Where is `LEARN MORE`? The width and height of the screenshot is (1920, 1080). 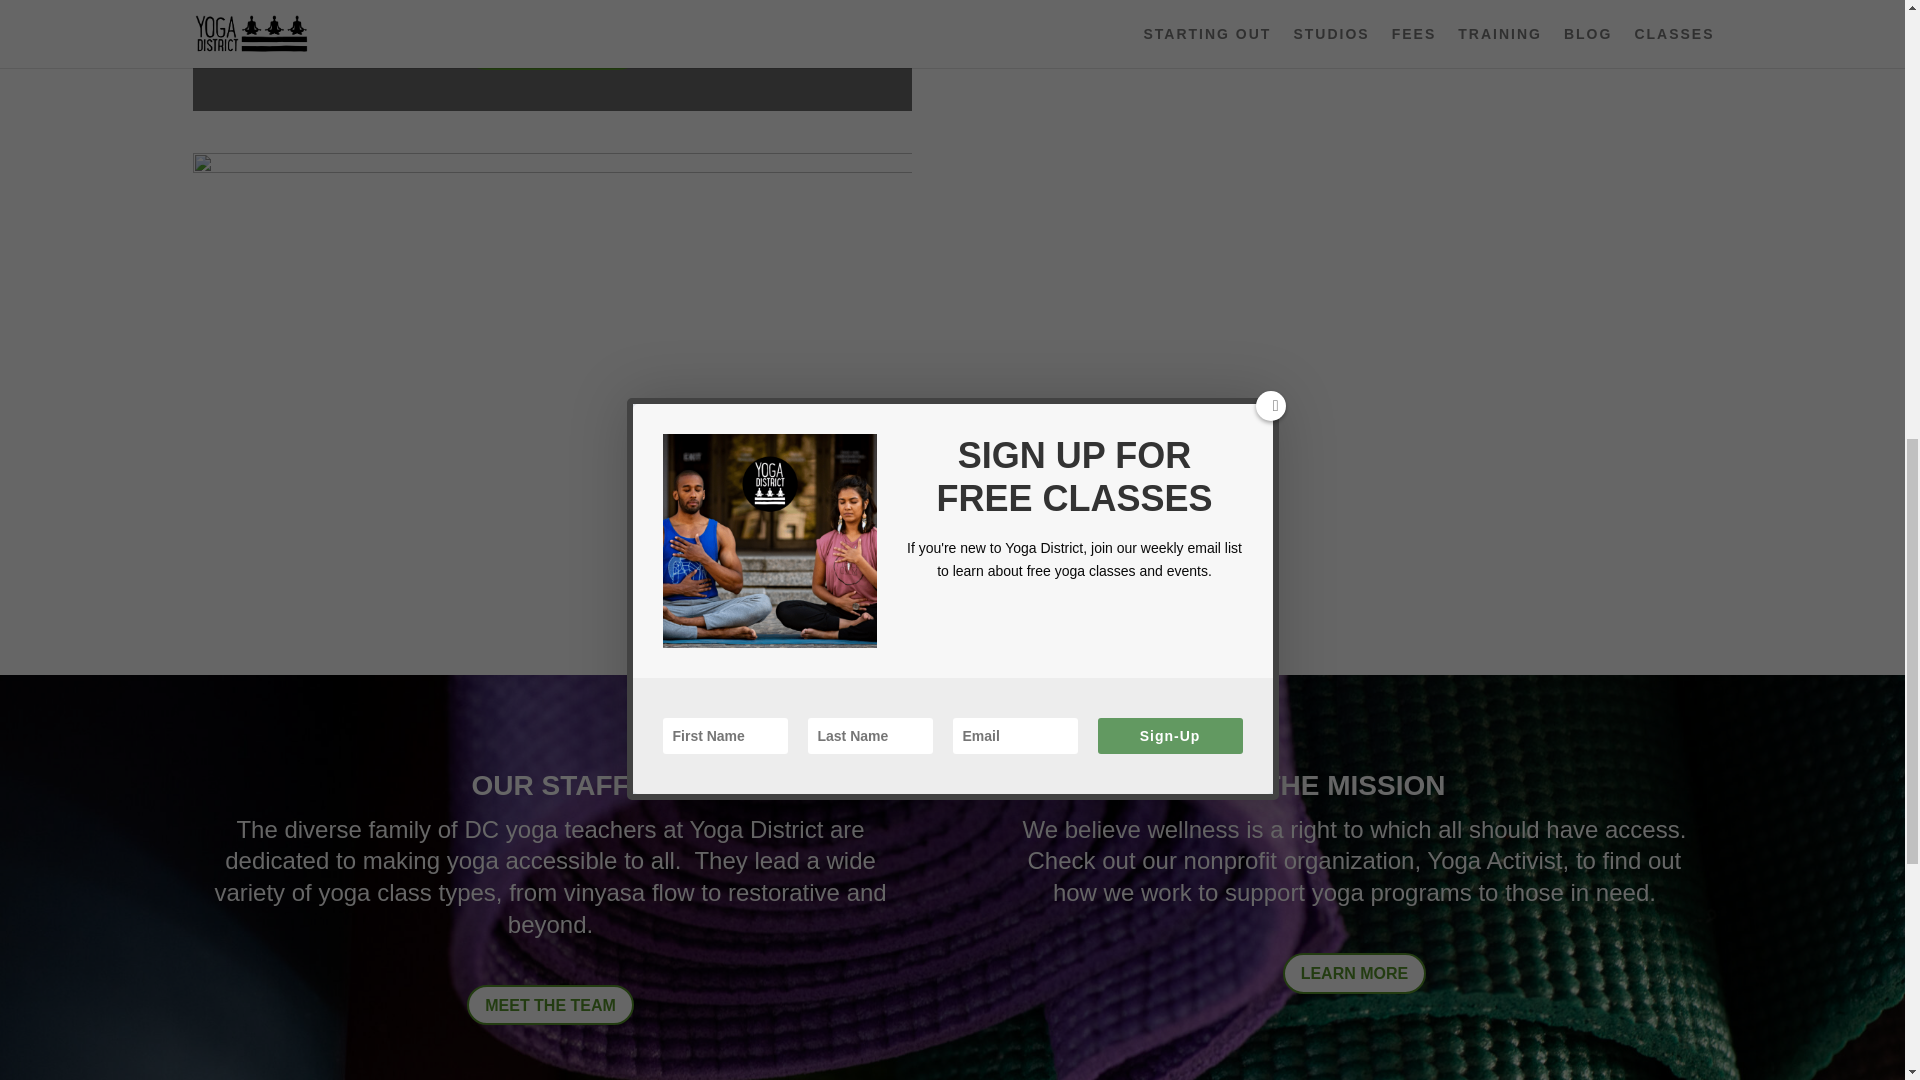 LEARN MORE is located at coordinates (1354, 972).